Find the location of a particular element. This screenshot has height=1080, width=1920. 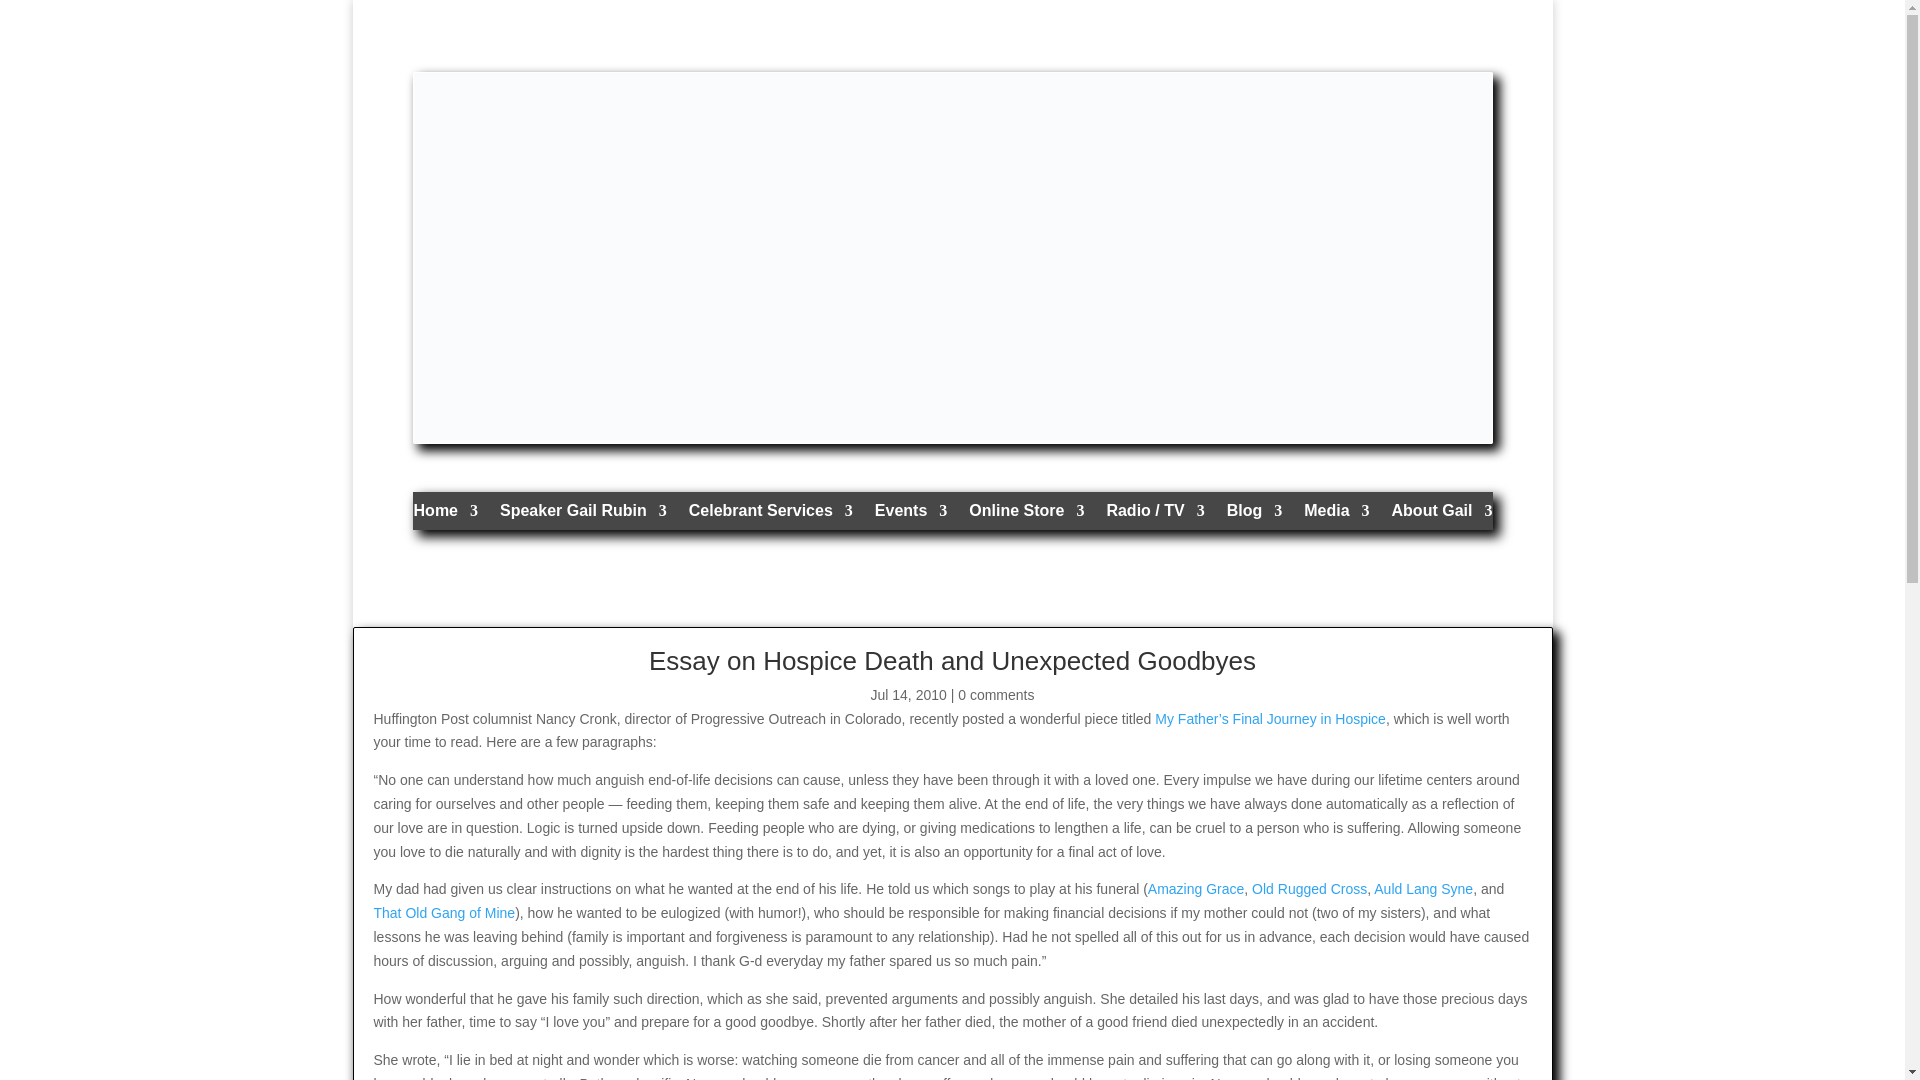

Blog is located at coordinates (1254, 515).